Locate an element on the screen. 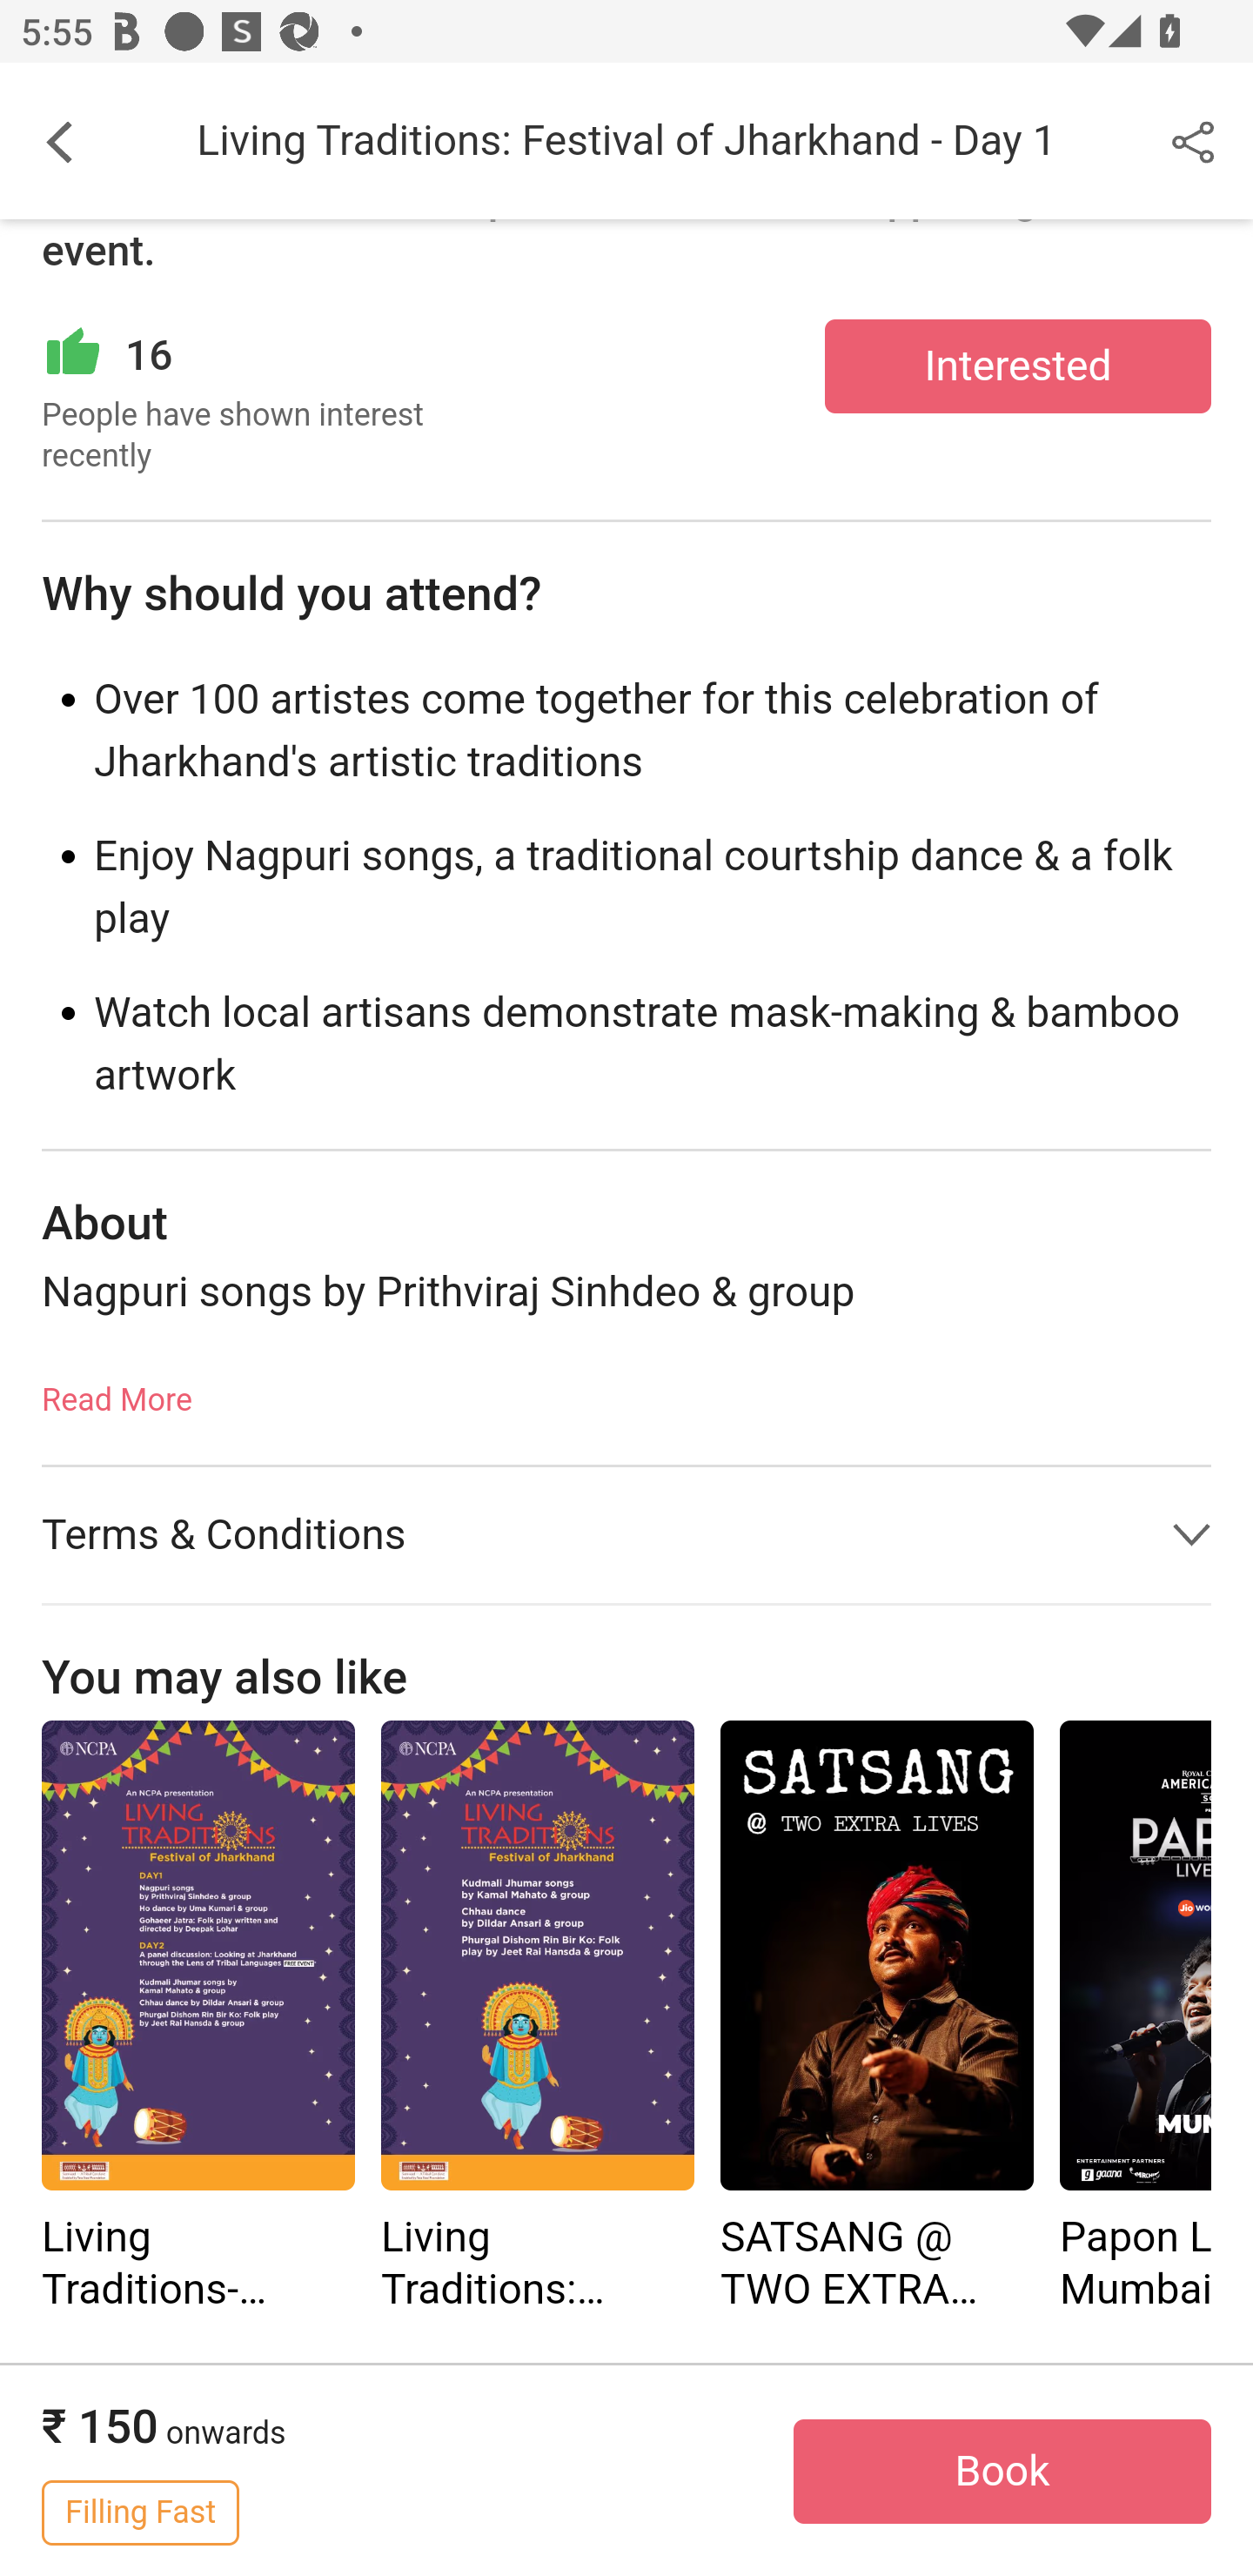 This screenshot has height=2576, width=1253. Living Traditions: Festival of Jharkhand - Day 2 is located at coordinates (537, 2019).